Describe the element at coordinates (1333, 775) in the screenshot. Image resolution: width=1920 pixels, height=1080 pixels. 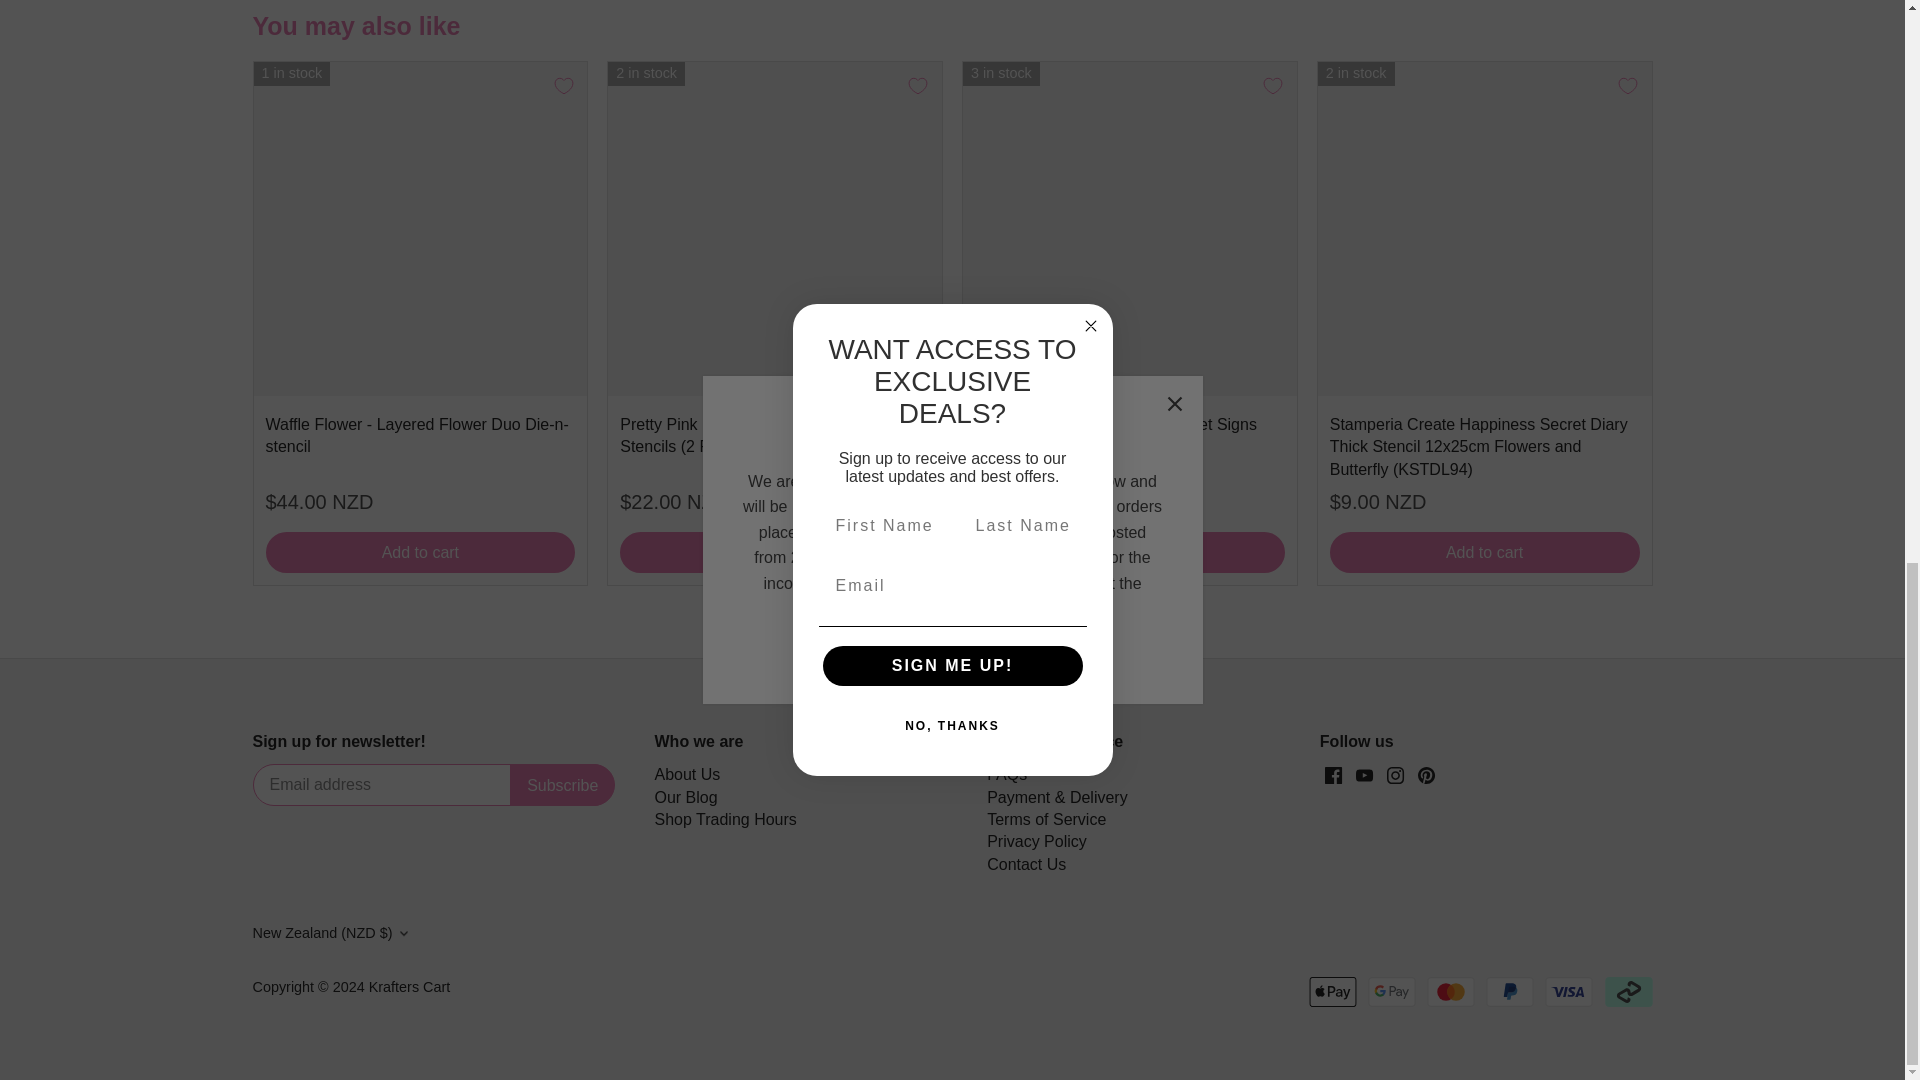
I see `Facebook` at that location.